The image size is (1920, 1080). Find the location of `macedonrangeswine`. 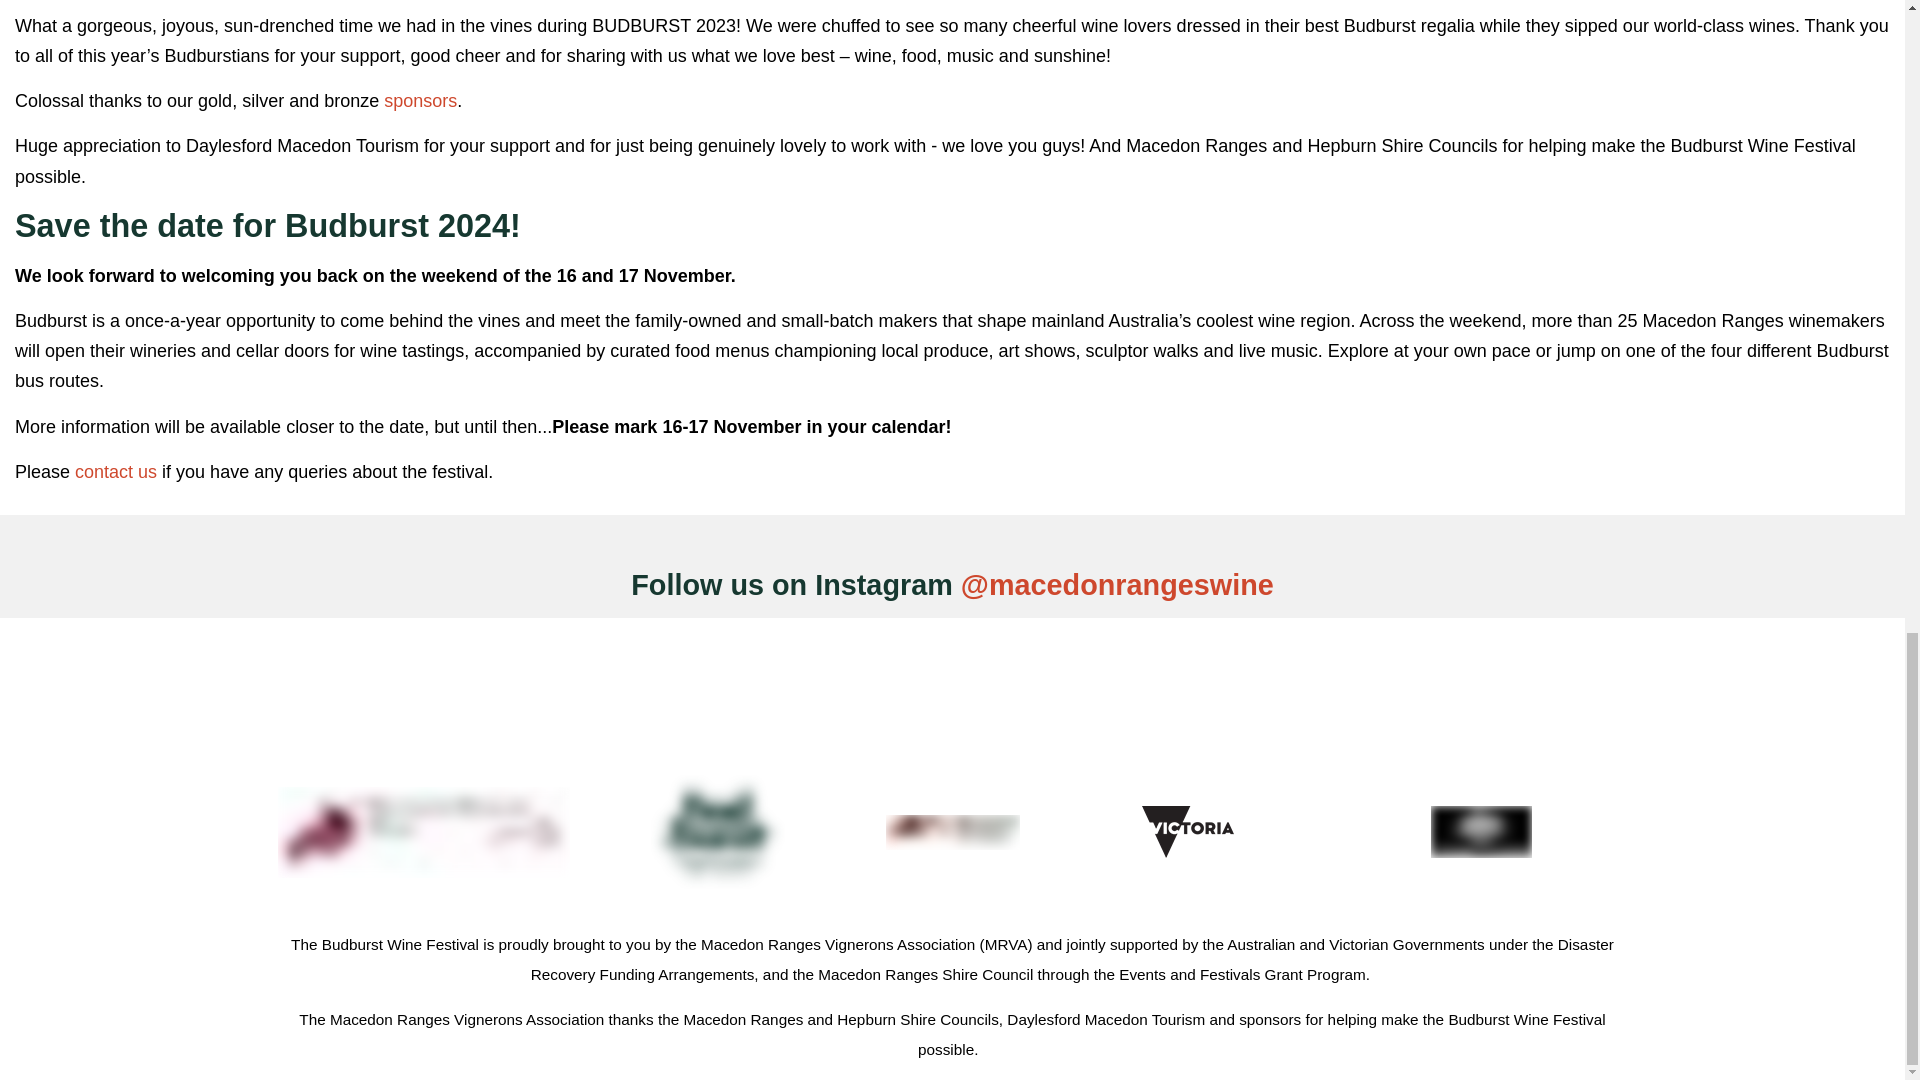

macedonrangeswine is located at coordinates (1131, 584).